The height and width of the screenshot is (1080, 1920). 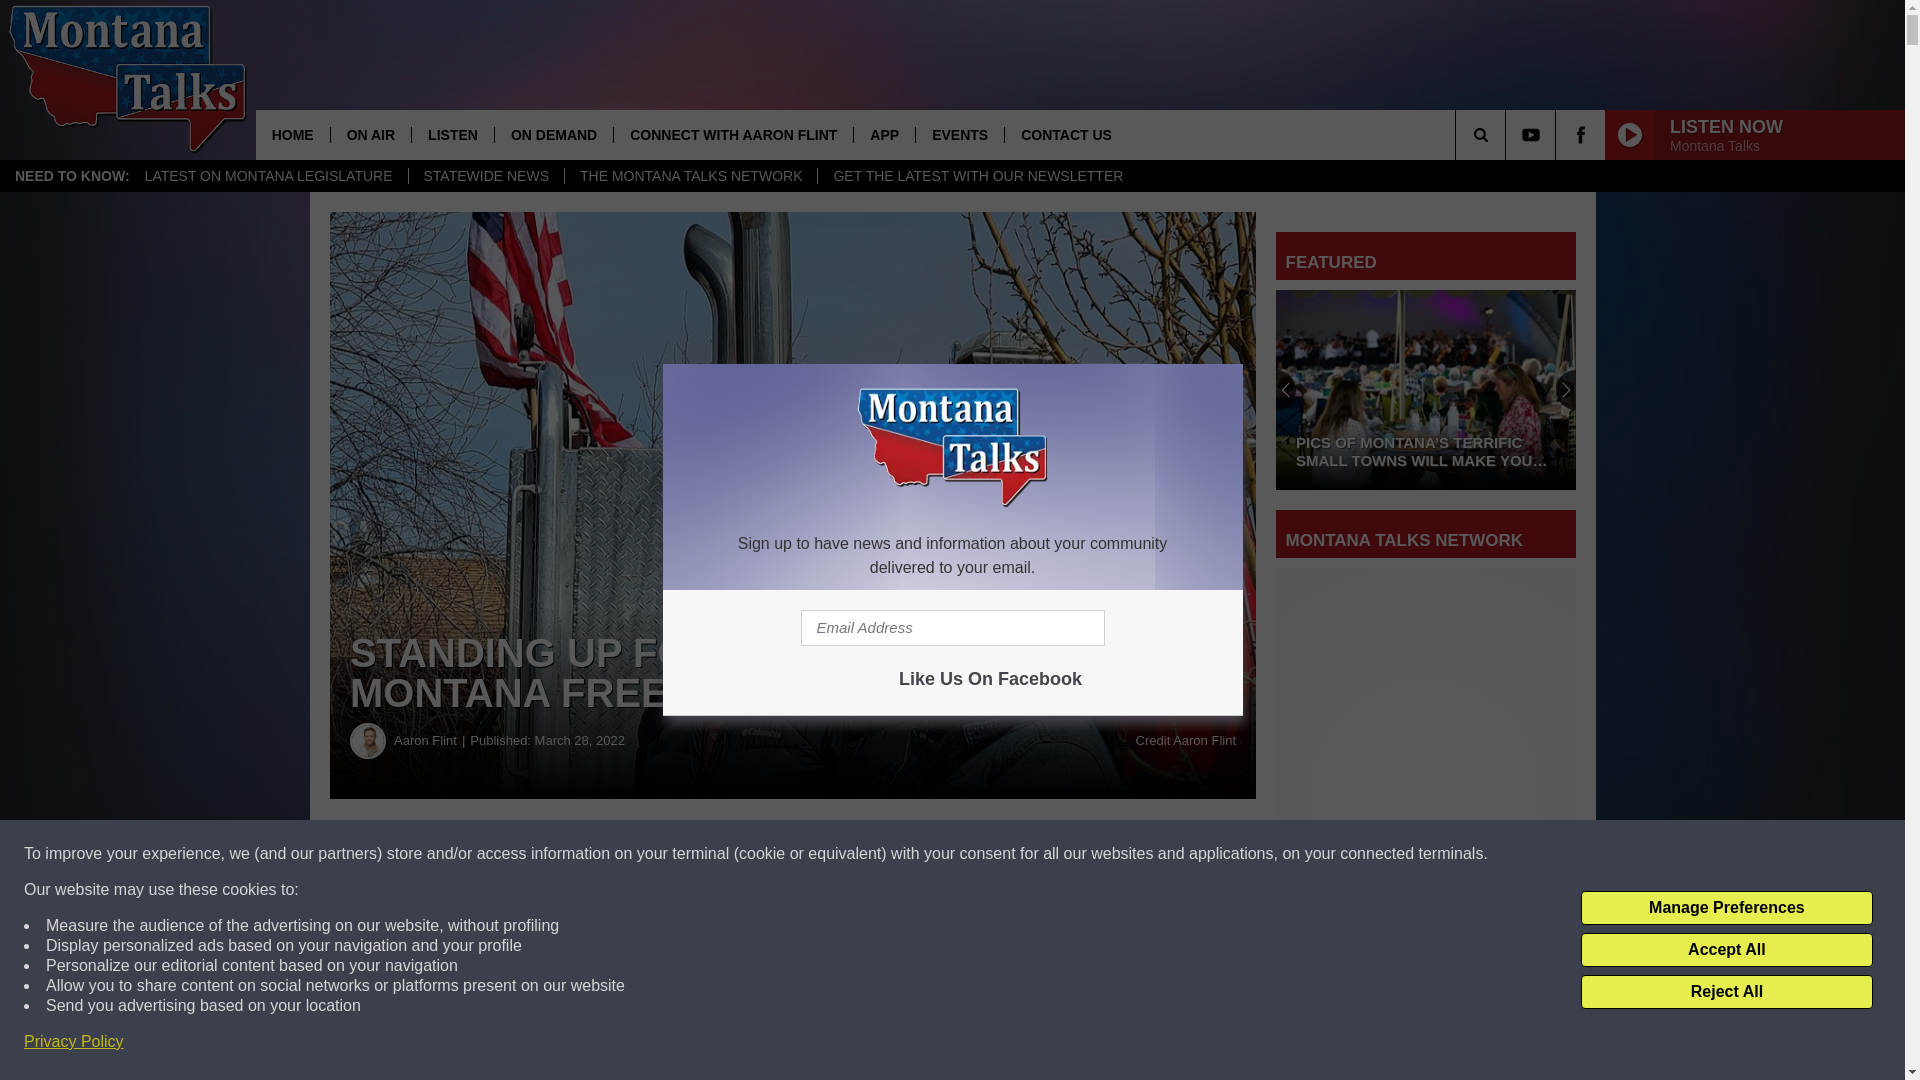 I want to click on APP, so click(x=884, y=134).